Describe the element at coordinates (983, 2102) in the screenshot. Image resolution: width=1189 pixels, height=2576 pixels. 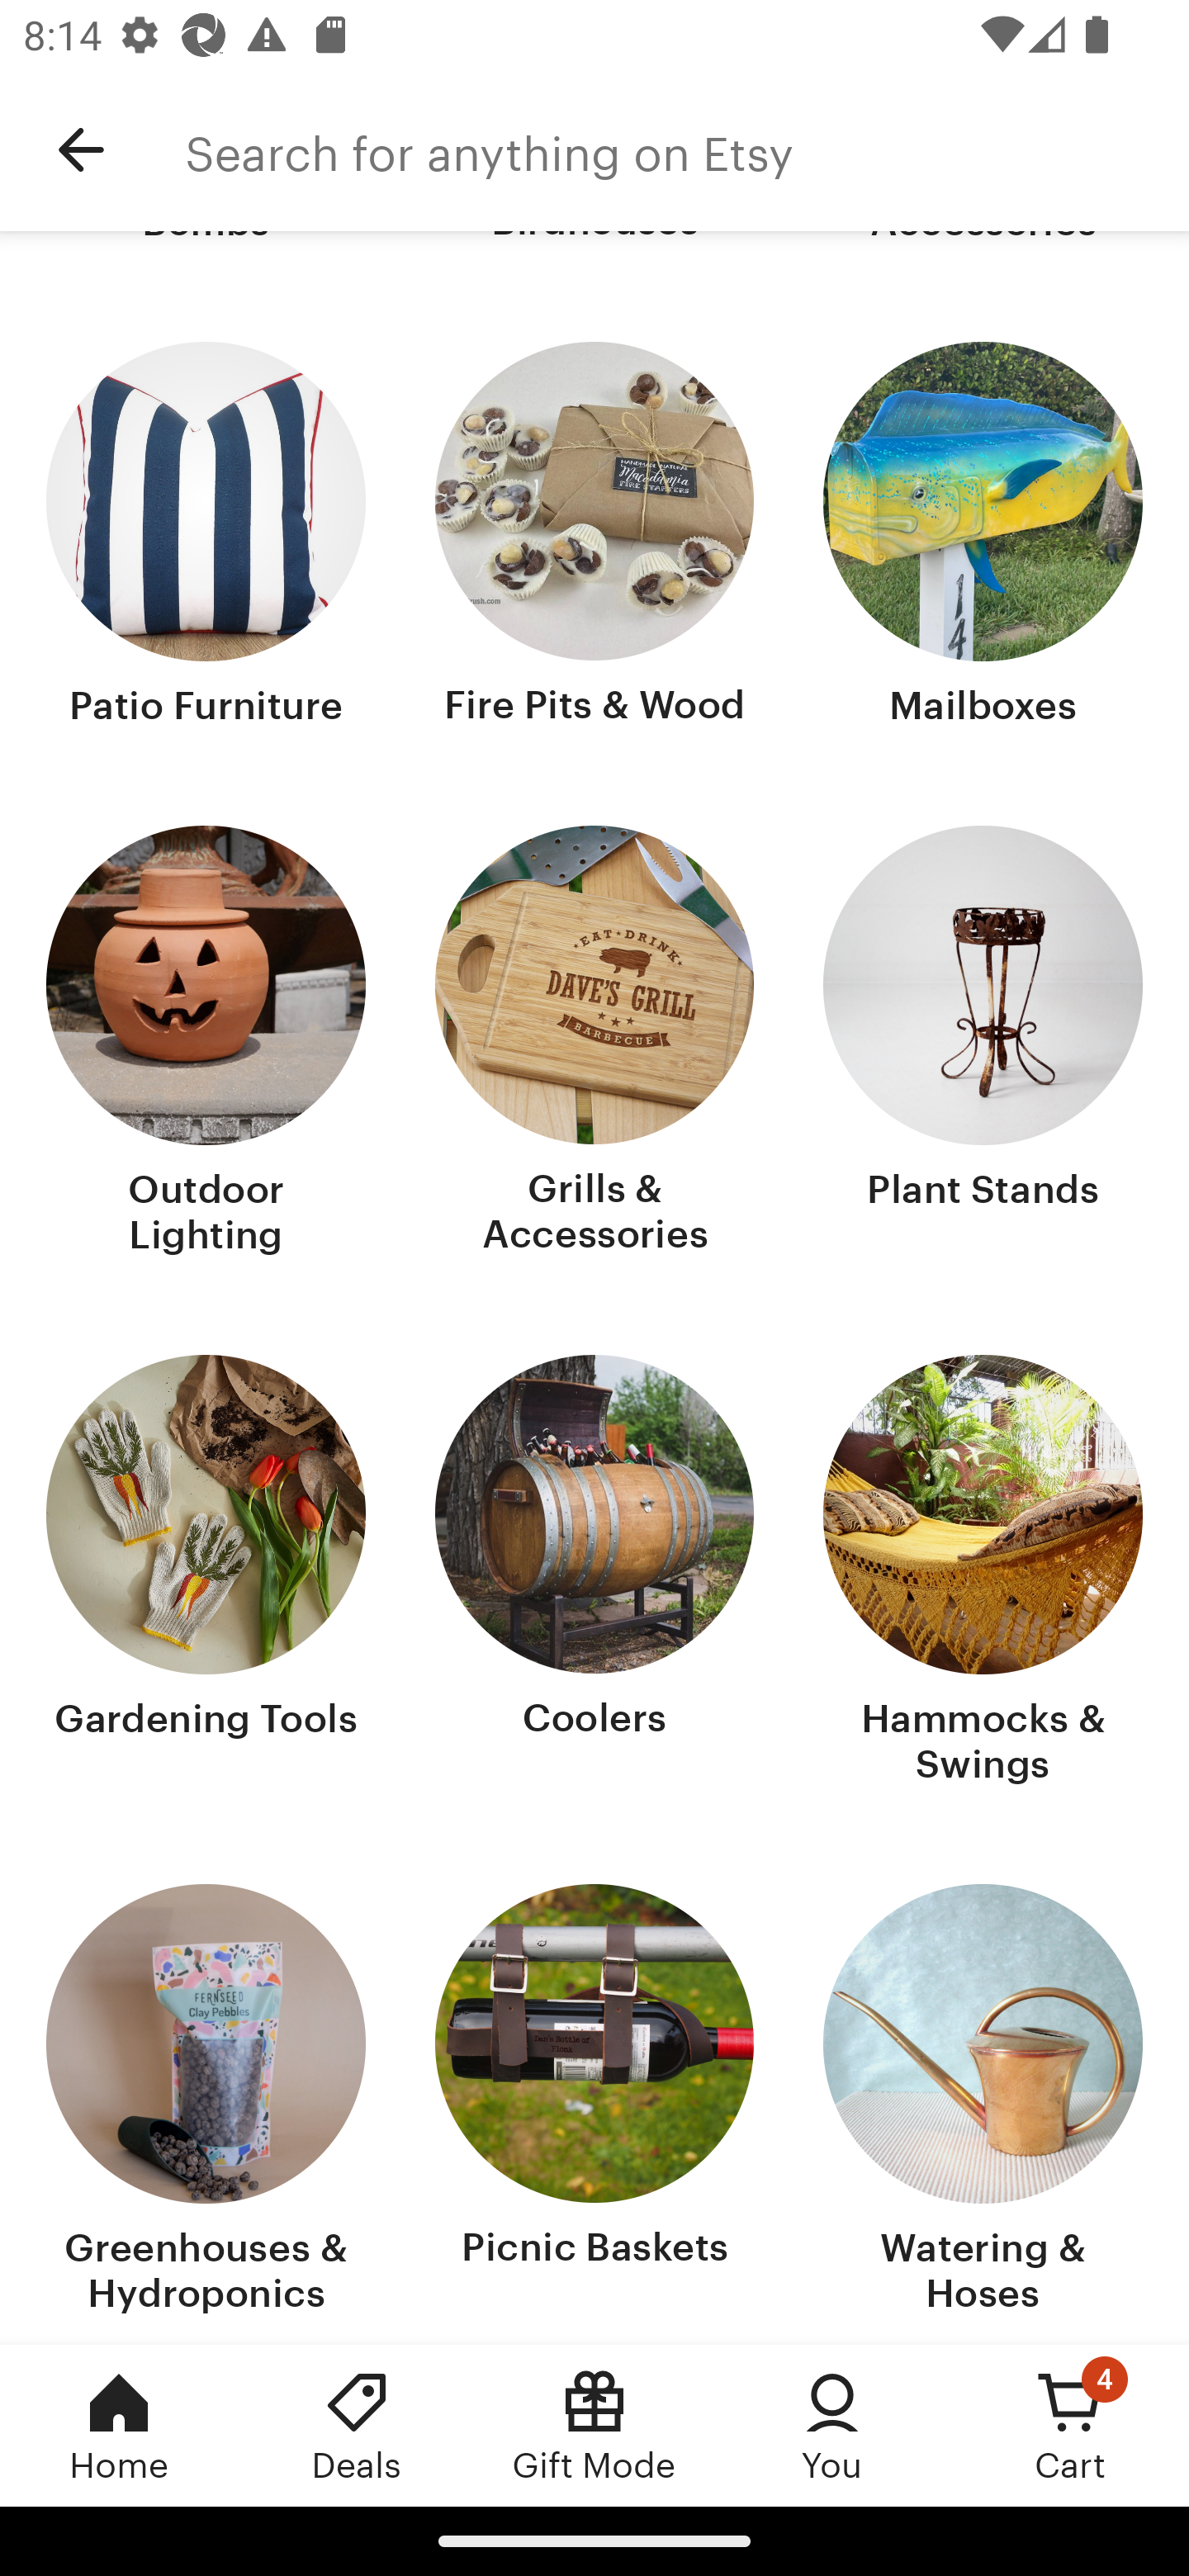
I see `Watering & Hoses` at that location.